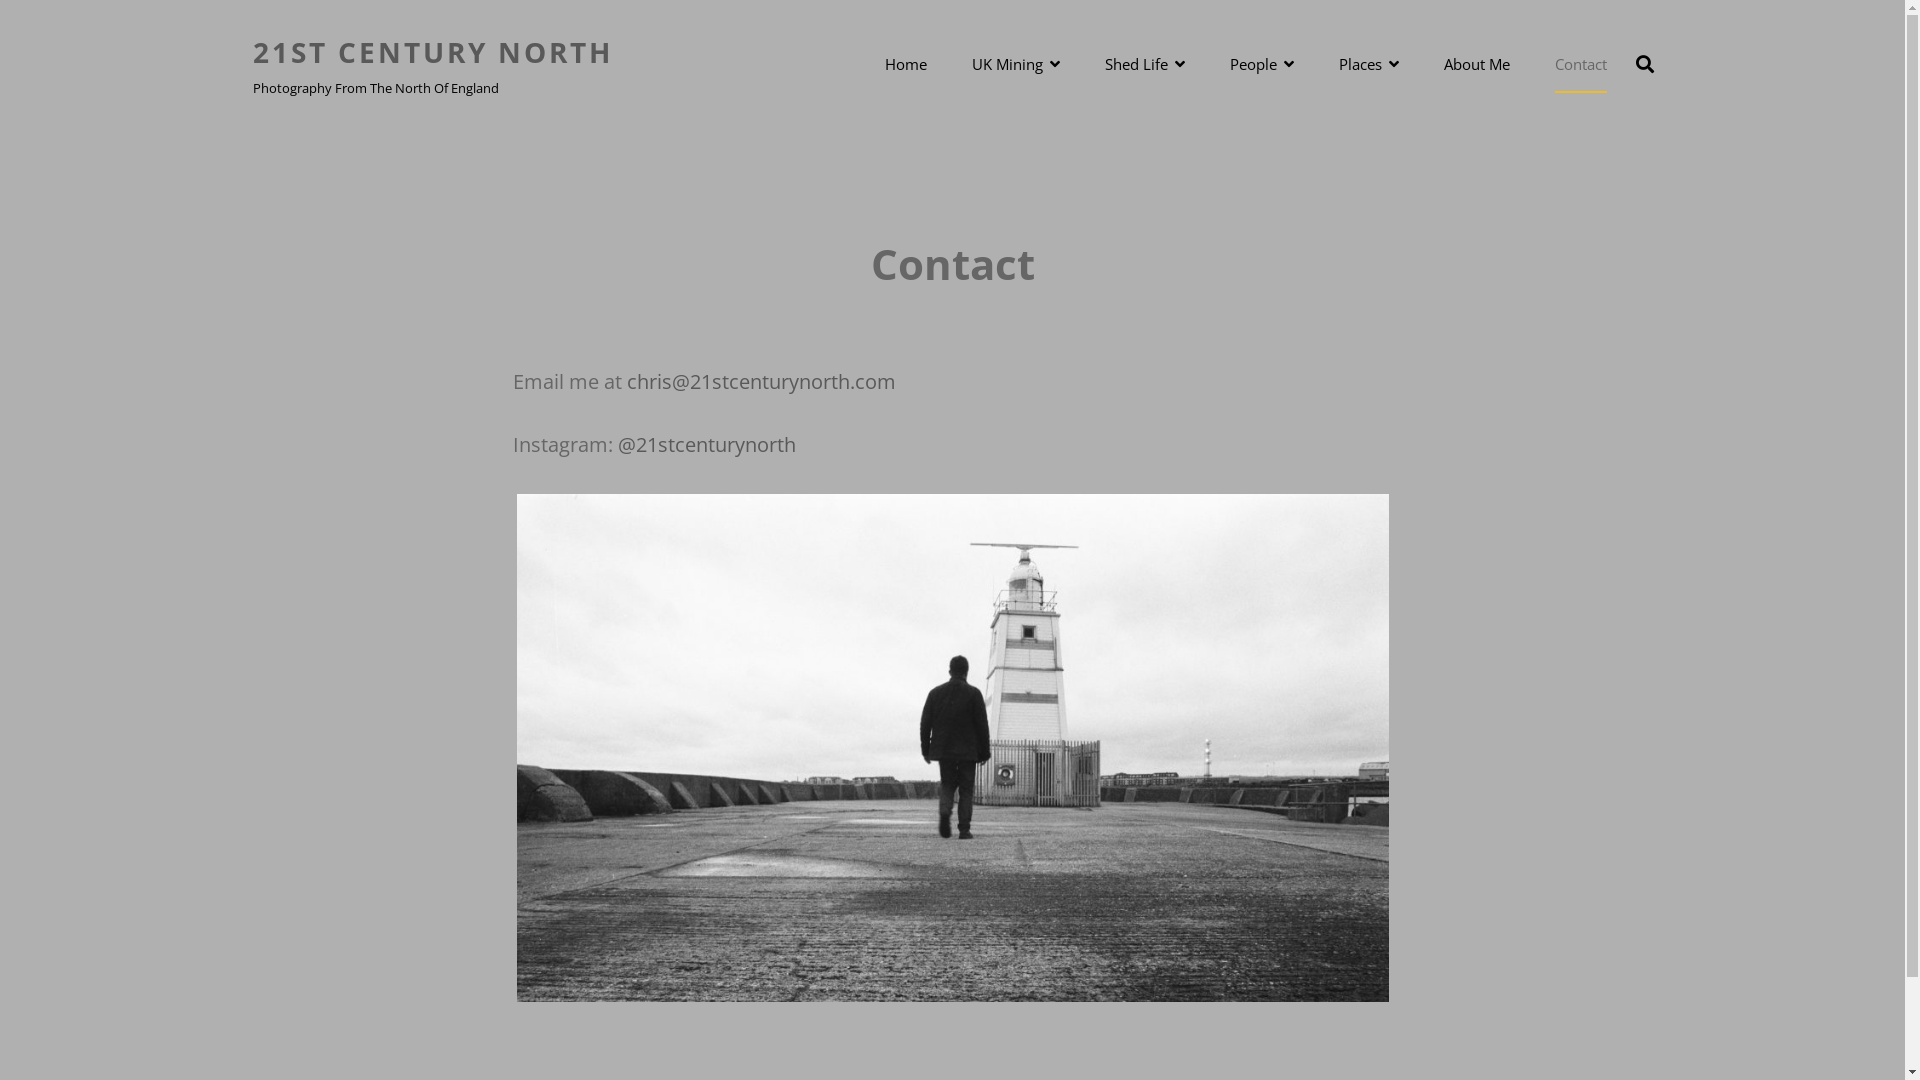 The image size is (1920, 1080). What do you see at coordinates (1580, 64) in the screenshot?
I see `Contact` at bounding box center [1580, 64].